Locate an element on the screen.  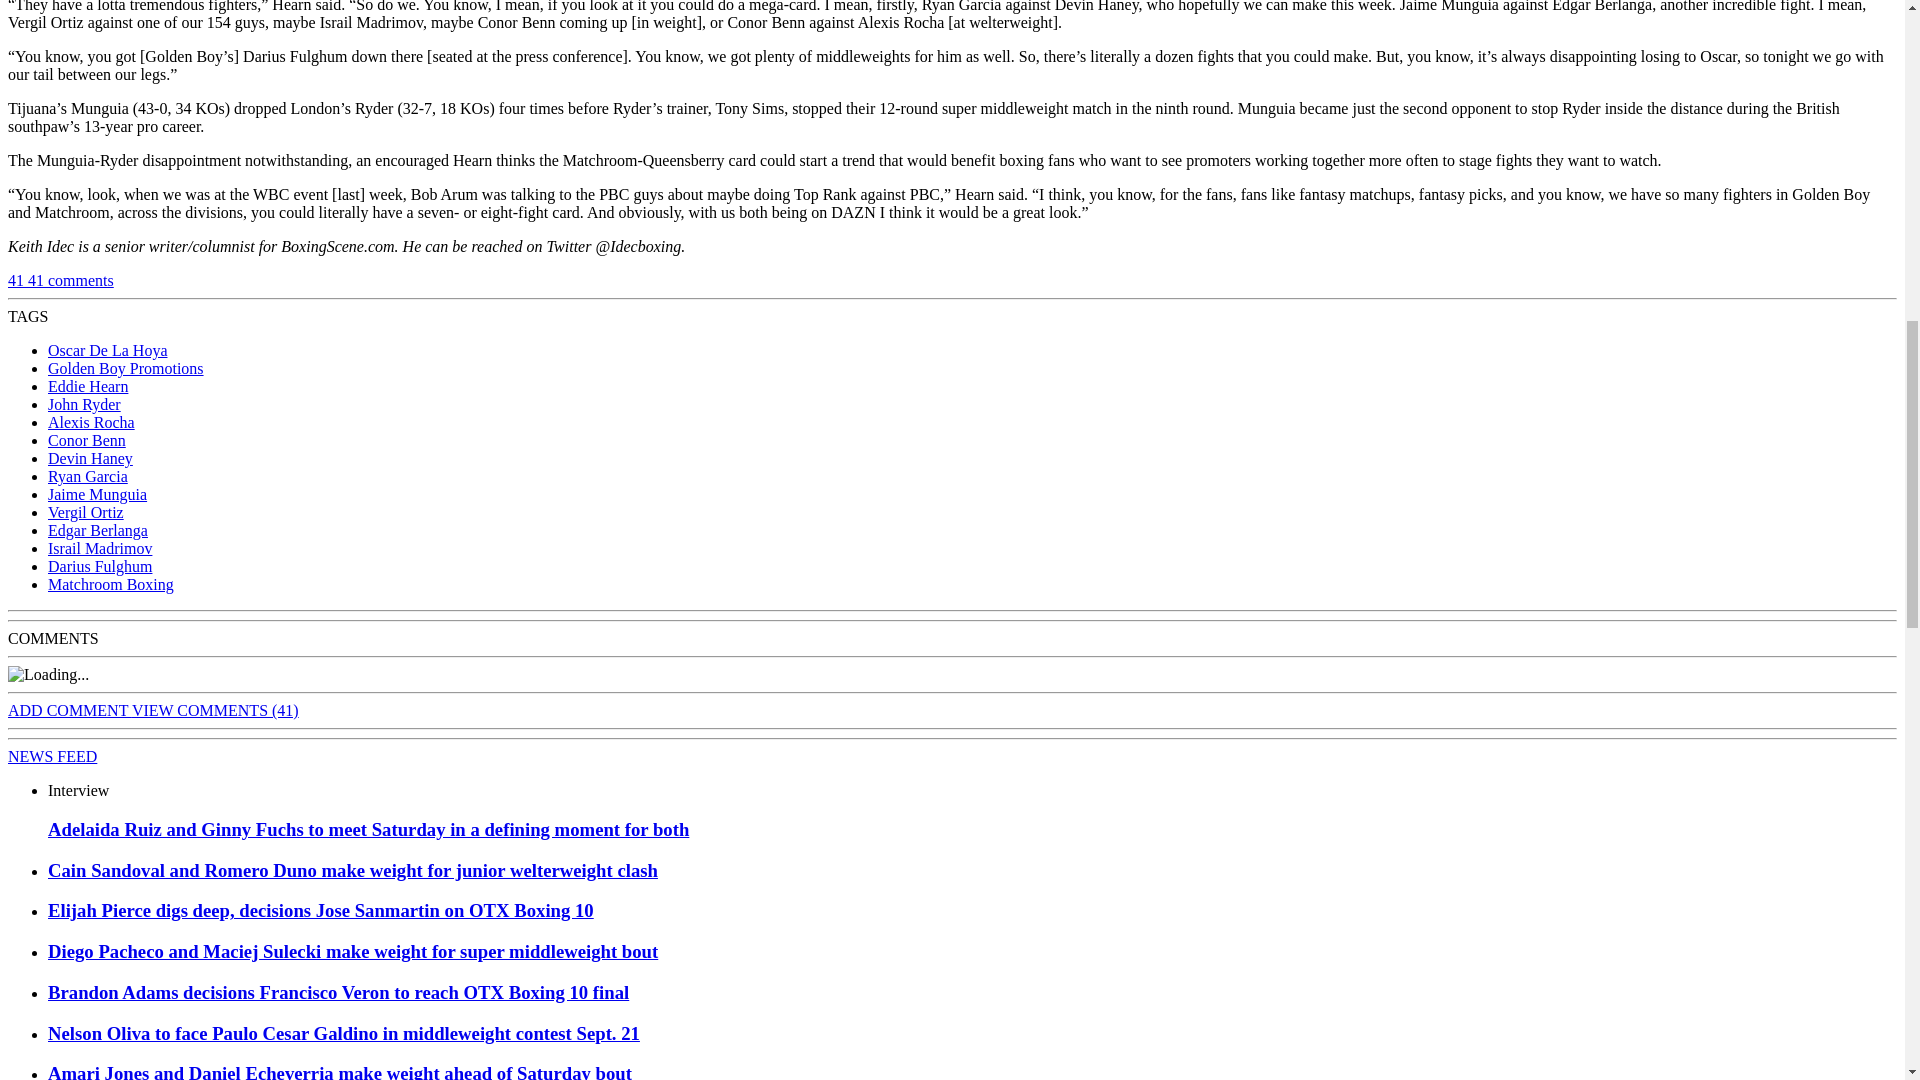
Eddie Hearn is located at coordinates (88, 386).